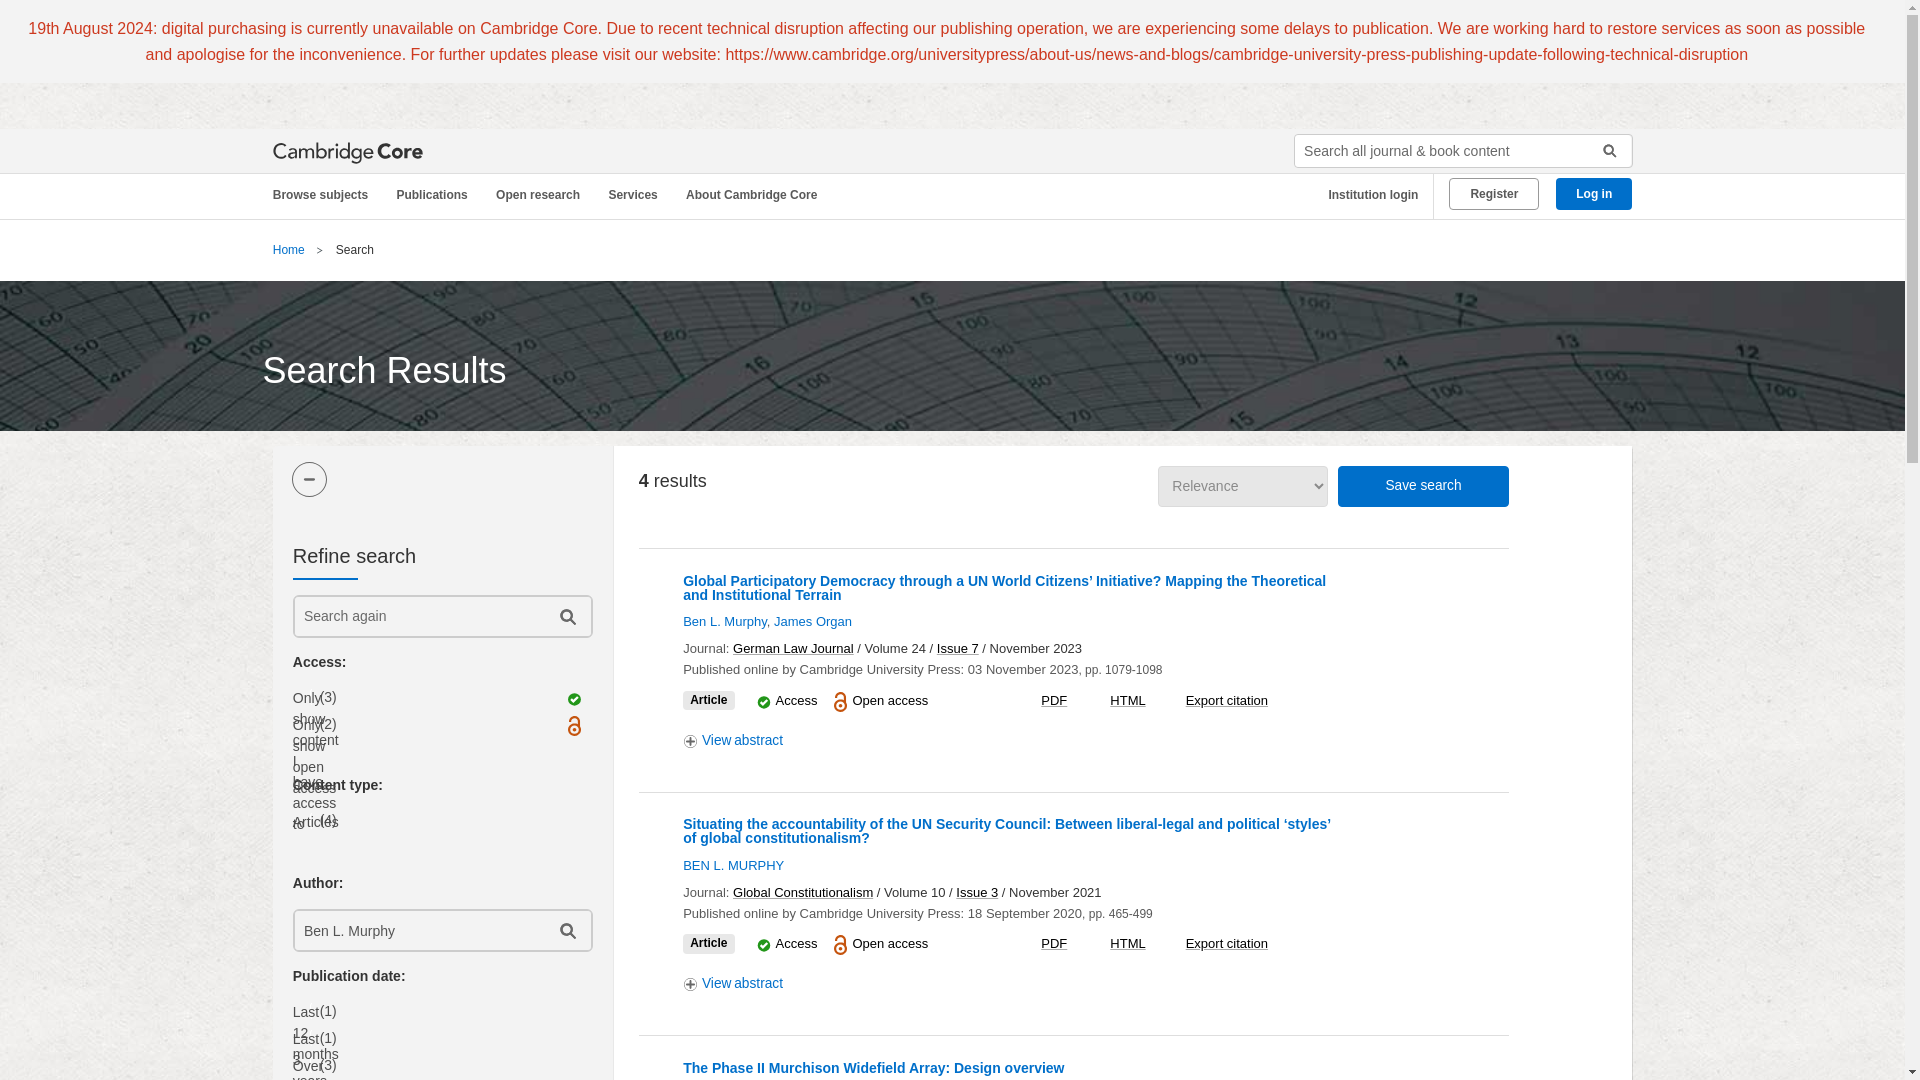 The height and width of the screenshot is (1080, 1920). I want to click on Browse subjects, so click(330, 195).